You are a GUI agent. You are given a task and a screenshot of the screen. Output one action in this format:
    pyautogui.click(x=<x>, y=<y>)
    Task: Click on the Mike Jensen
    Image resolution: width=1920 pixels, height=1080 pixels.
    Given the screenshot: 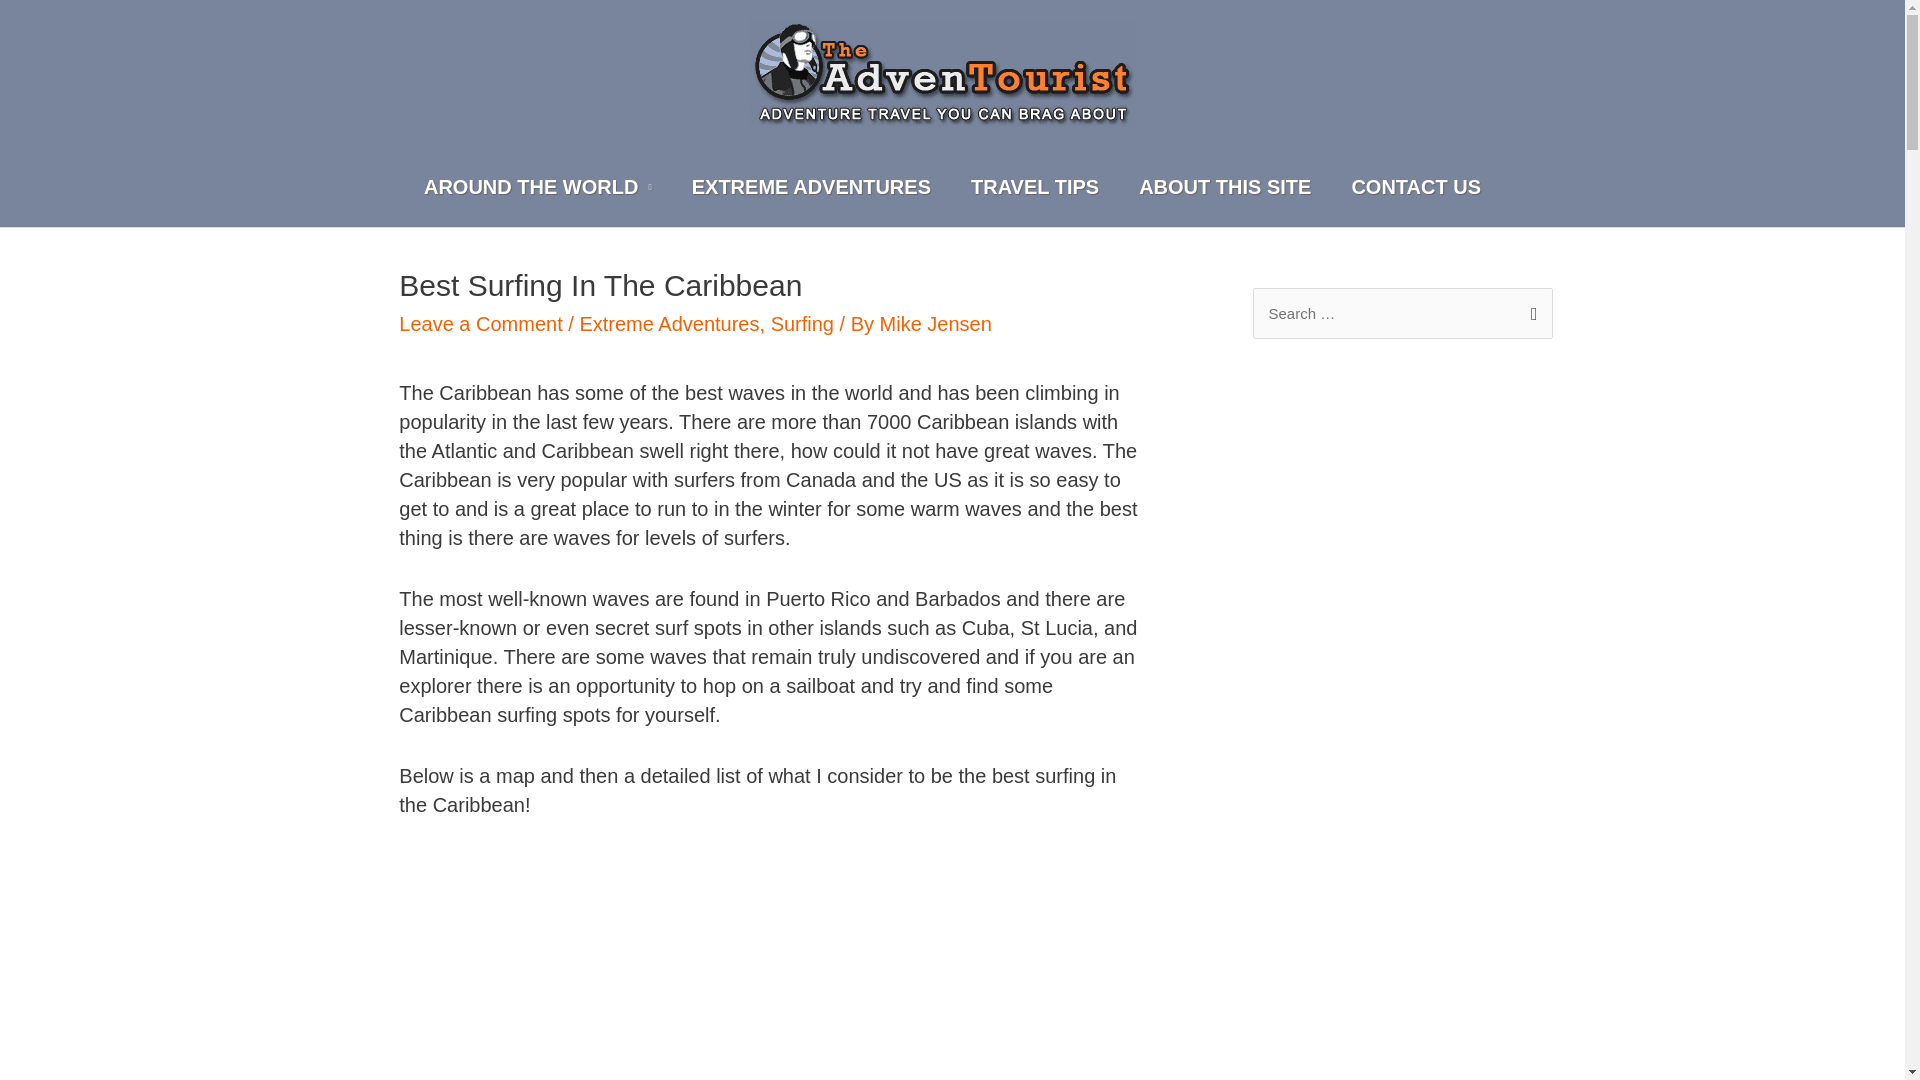 What is the action you would take?
    pyautogui.click(x=936, y=324)
    